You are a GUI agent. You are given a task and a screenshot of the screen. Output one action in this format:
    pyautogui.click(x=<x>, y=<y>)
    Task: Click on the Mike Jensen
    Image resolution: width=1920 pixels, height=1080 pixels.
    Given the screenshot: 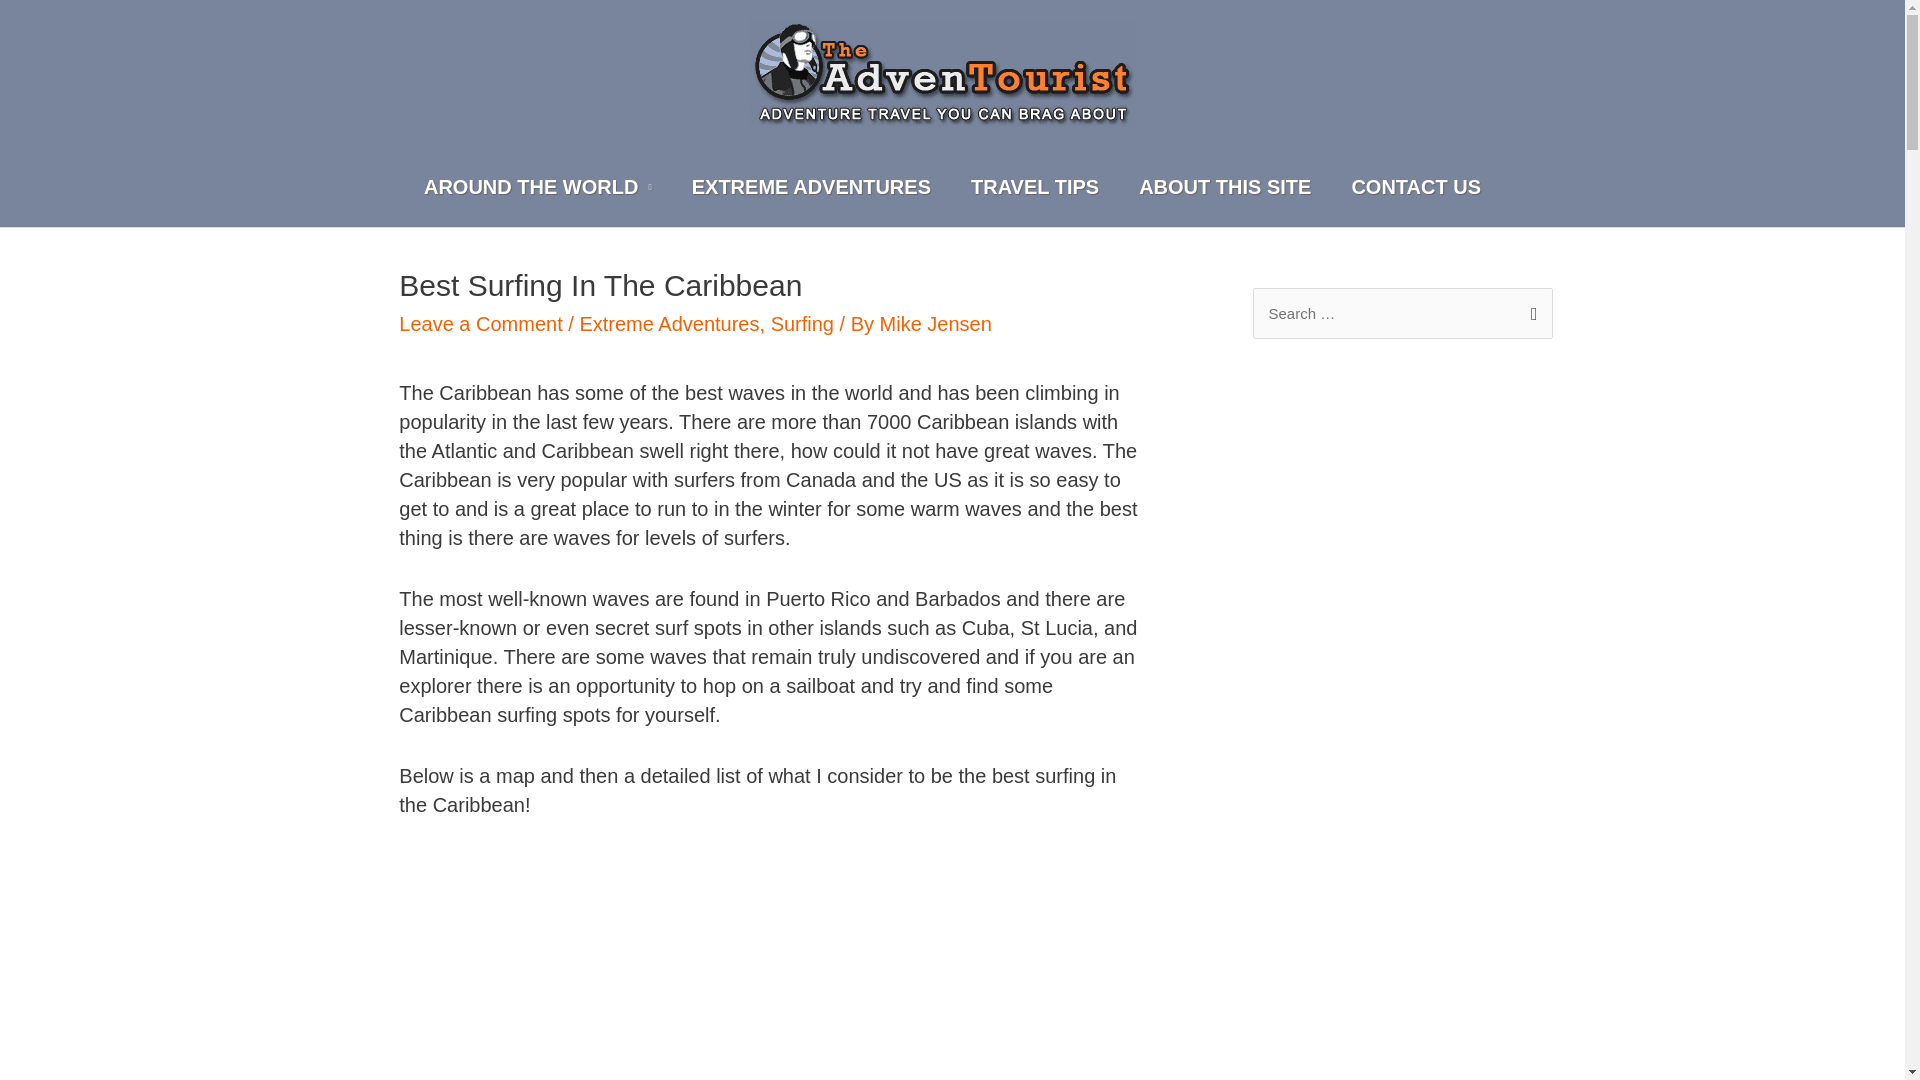 What is the action you would take?
    pyautogui.click(x=936, y=324)
    